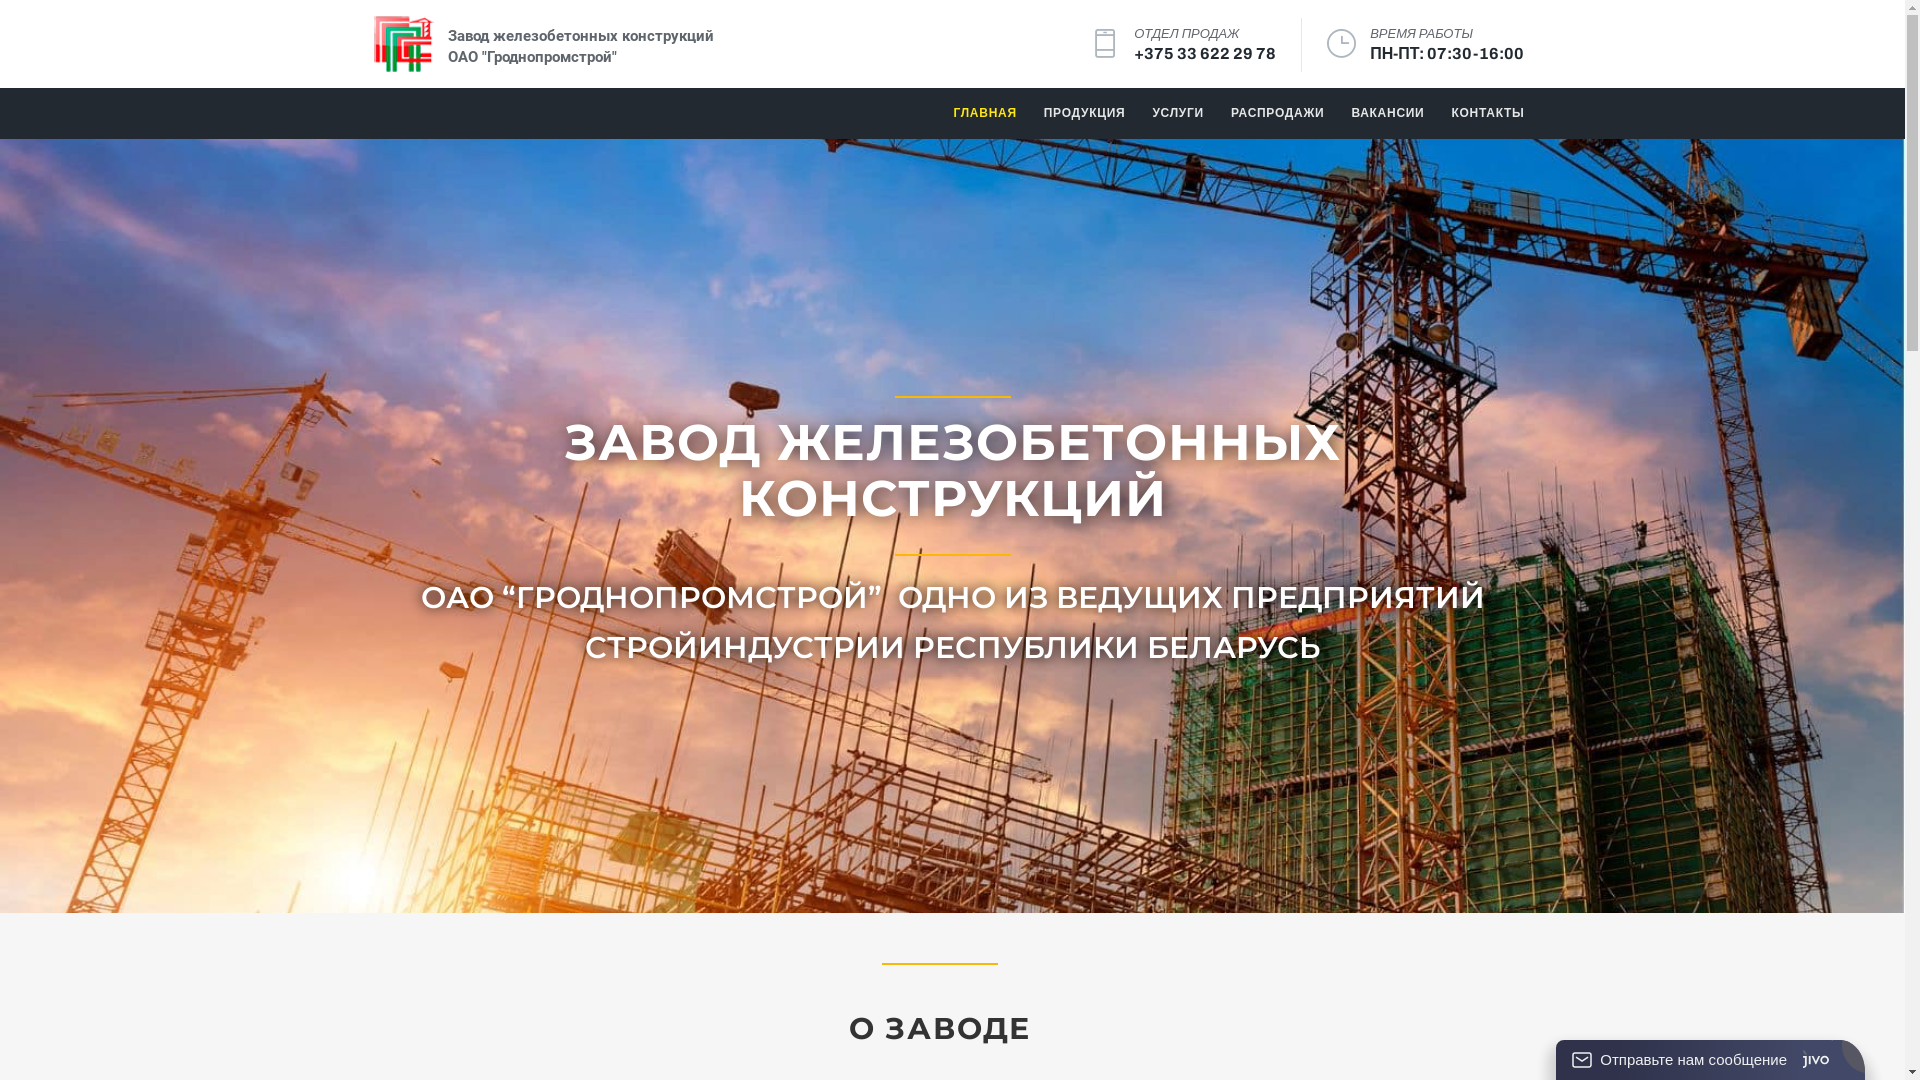  I want to click on +375 33 622 29 78, so click(1205, 54).